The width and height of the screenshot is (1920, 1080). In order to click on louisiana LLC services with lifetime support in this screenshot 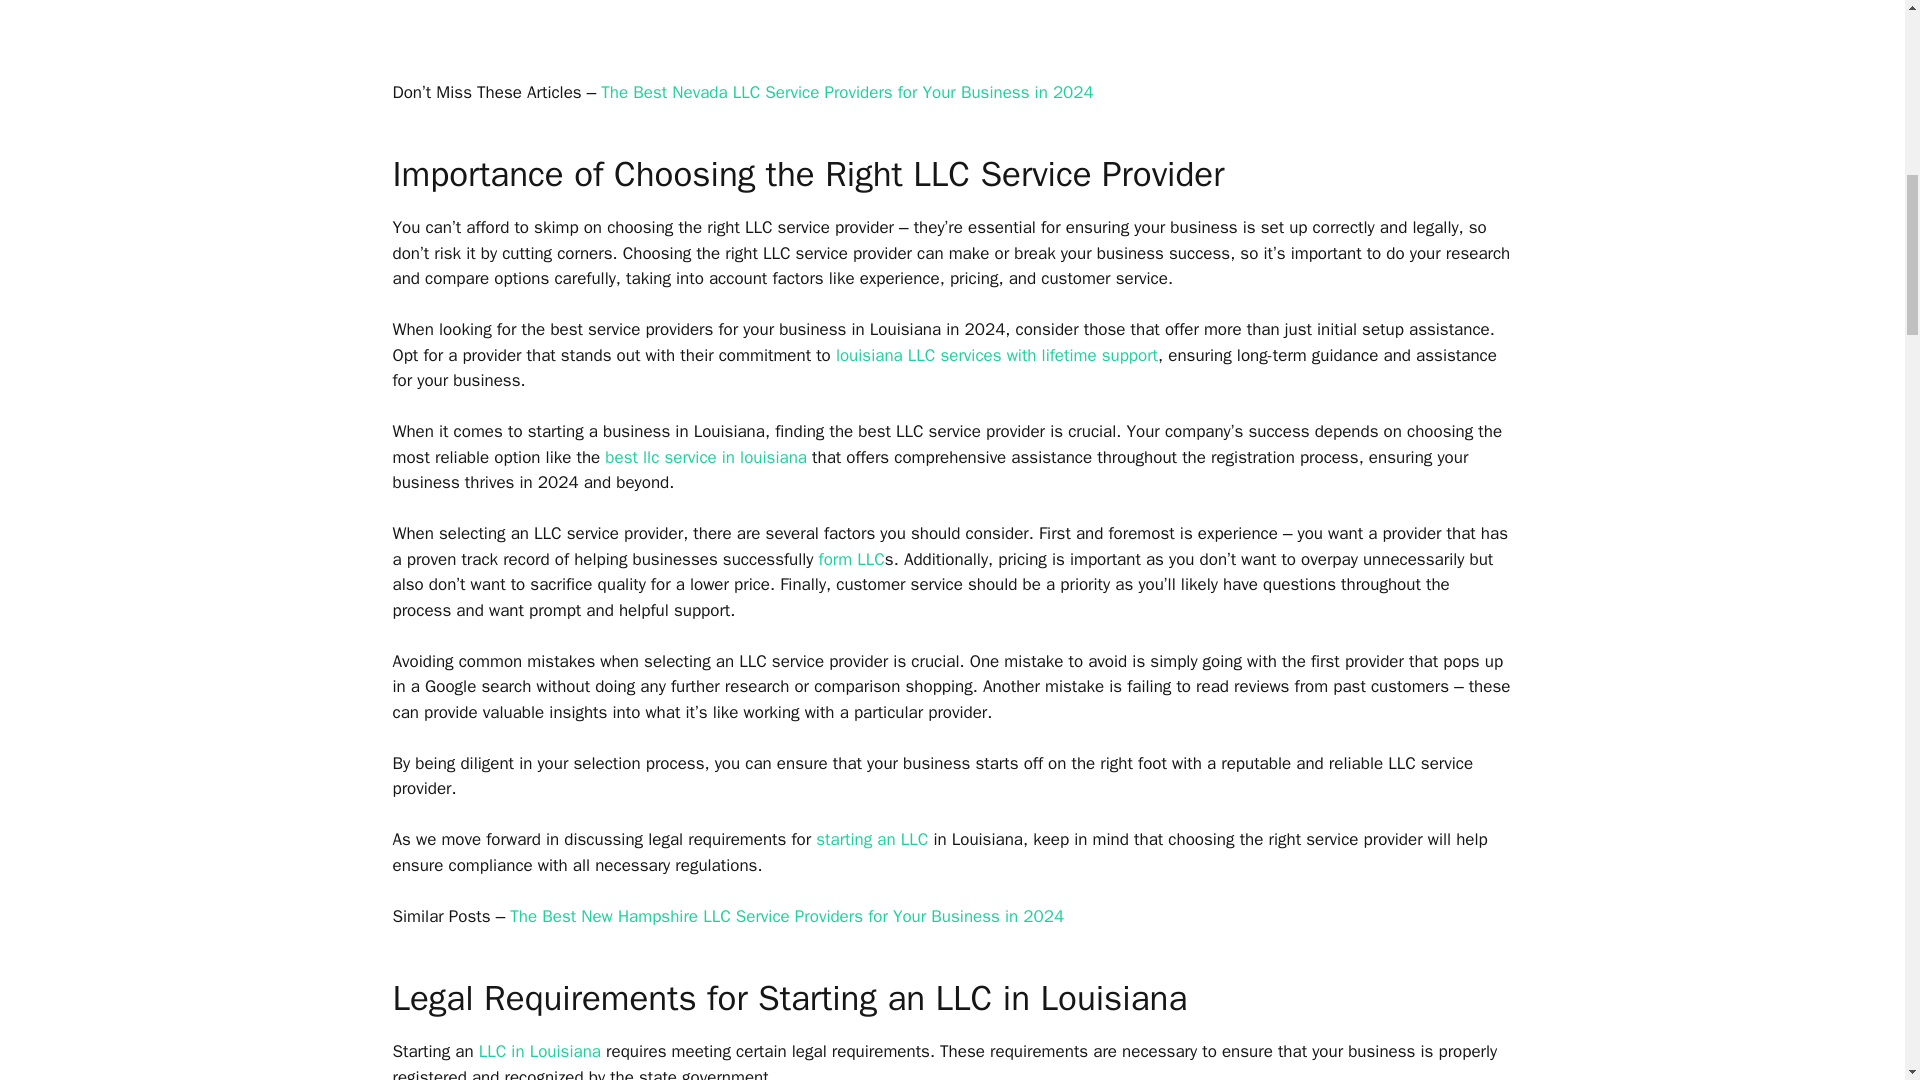, I will do `click(996, 355)`.